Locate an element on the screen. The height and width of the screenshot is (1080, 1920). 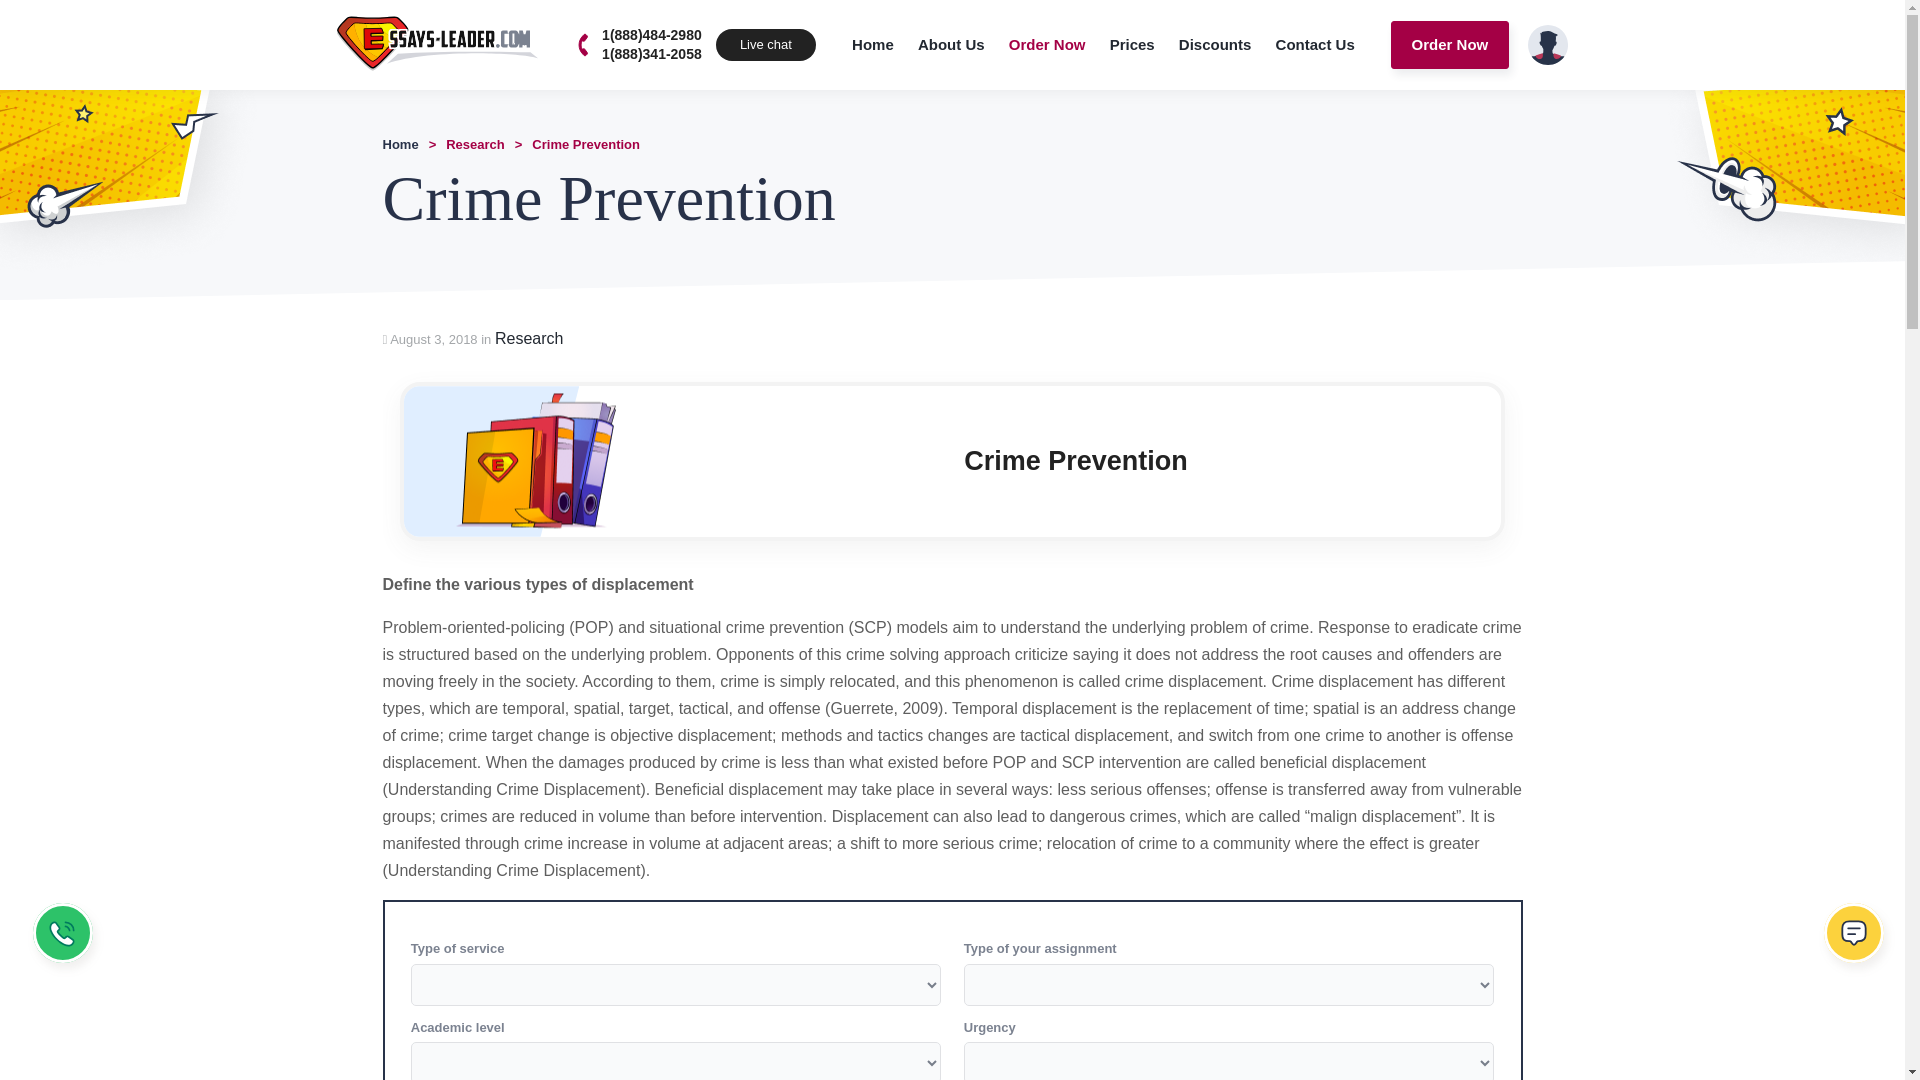
Live chat is located at coordinates (766, 44).